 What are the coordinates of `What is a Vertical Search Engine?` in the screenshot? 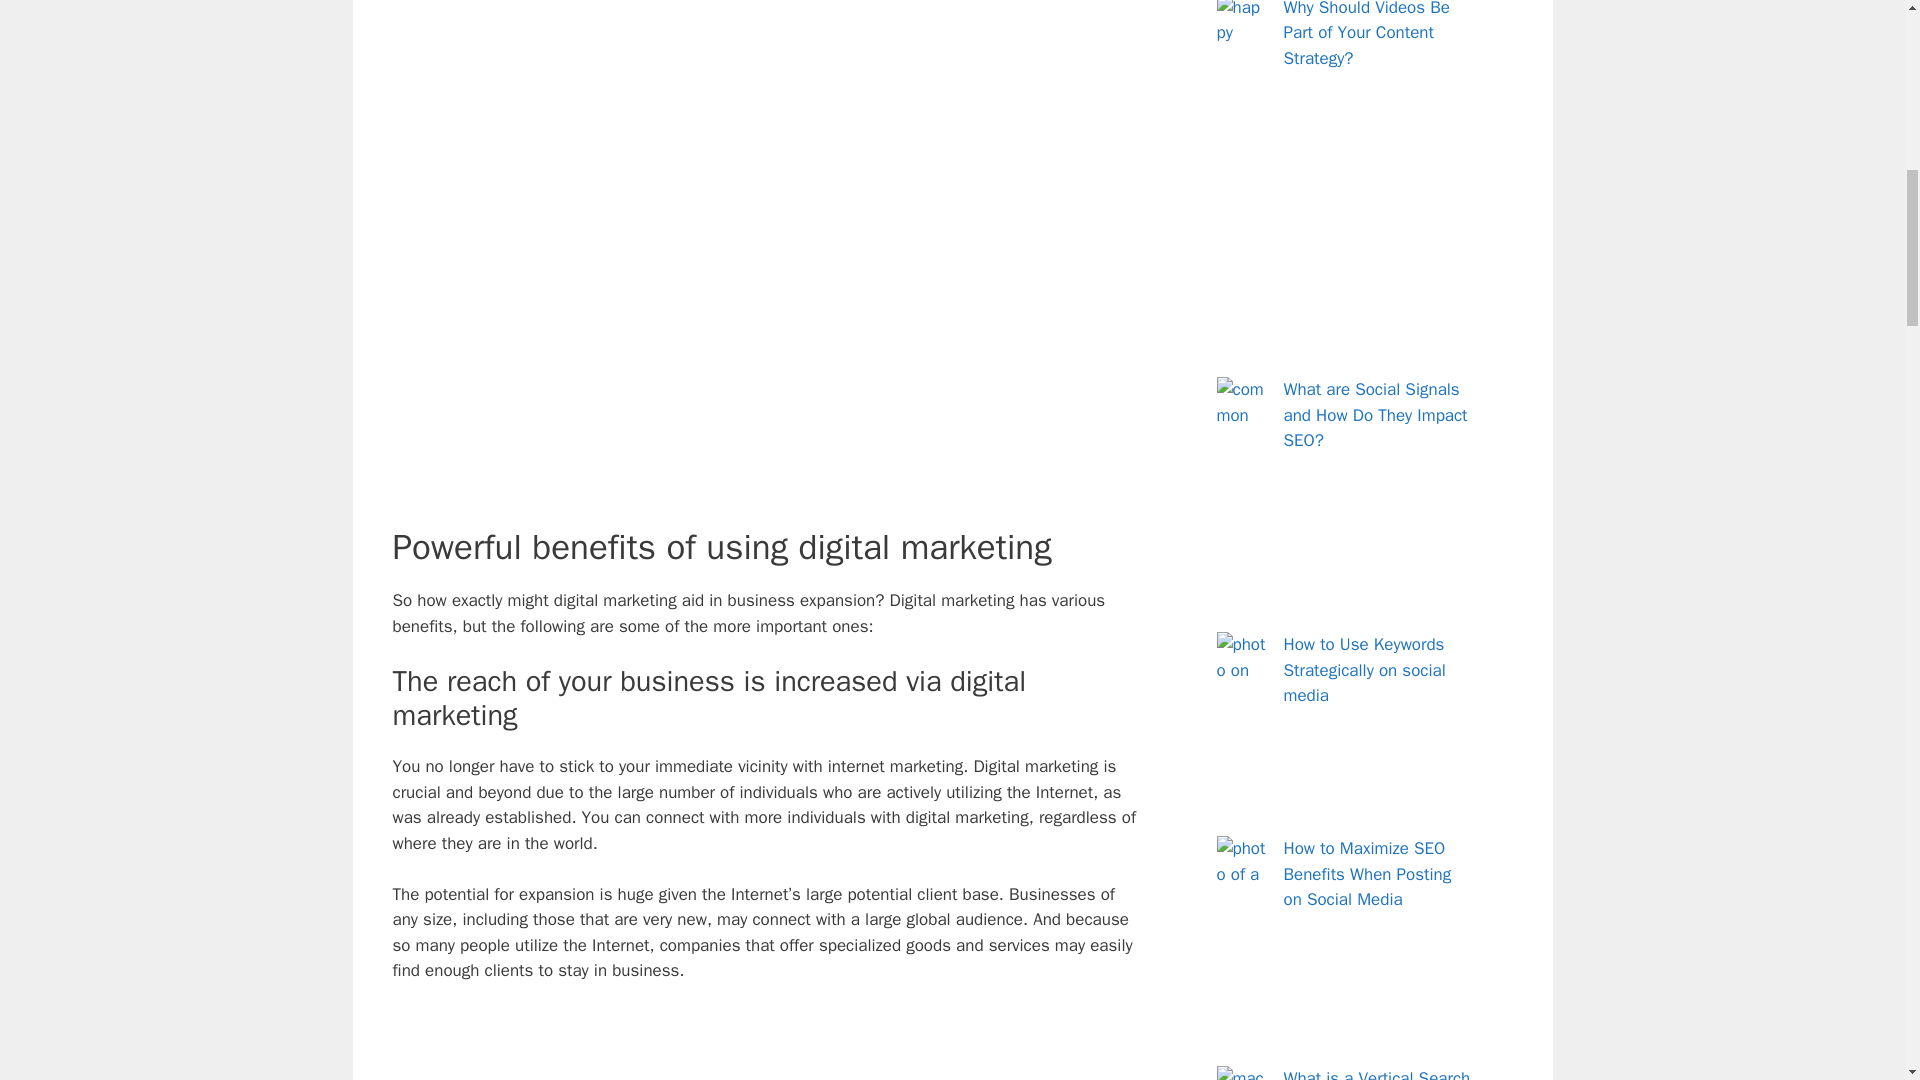 It's located at (1377, 1074).